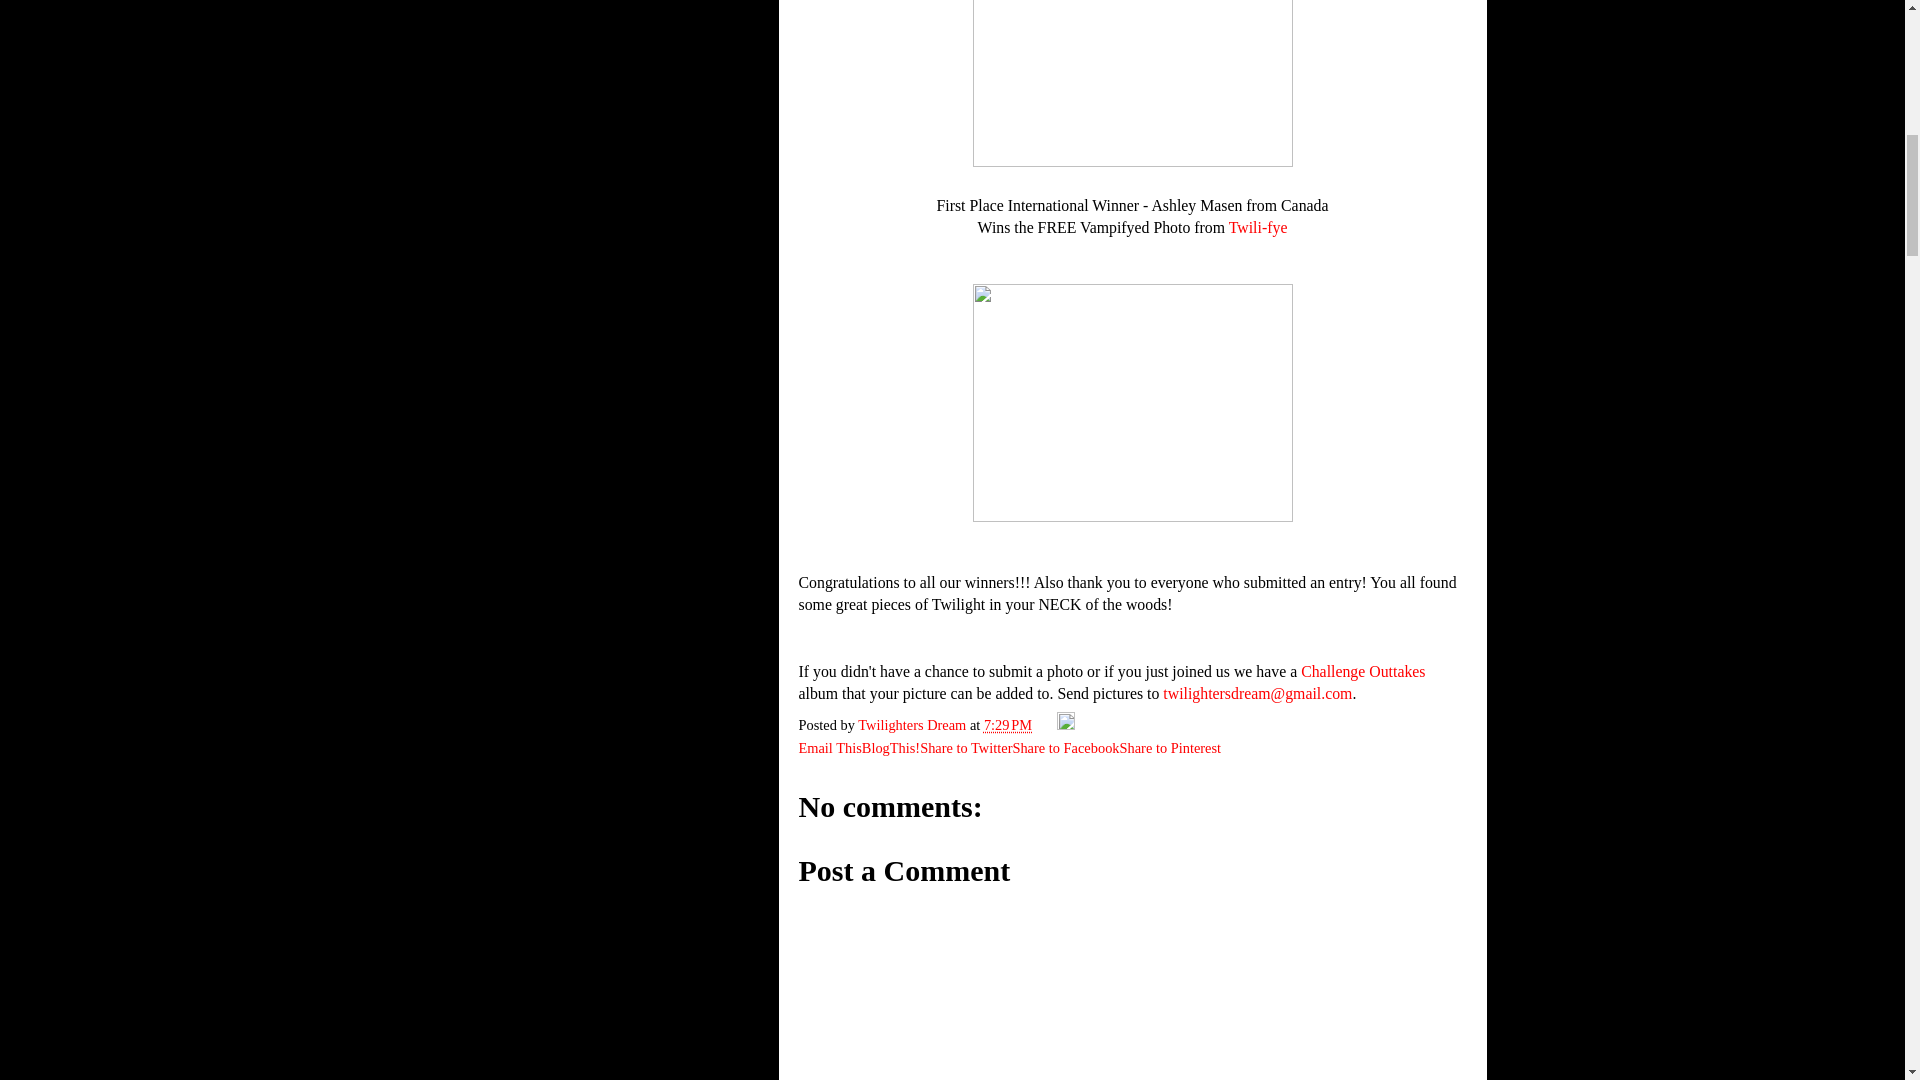 The image size is (1920, 1080). What do you see at coordinates (890, 748) in the screenshot?
I see `BlogThis!` at bounding box center [890, 748].